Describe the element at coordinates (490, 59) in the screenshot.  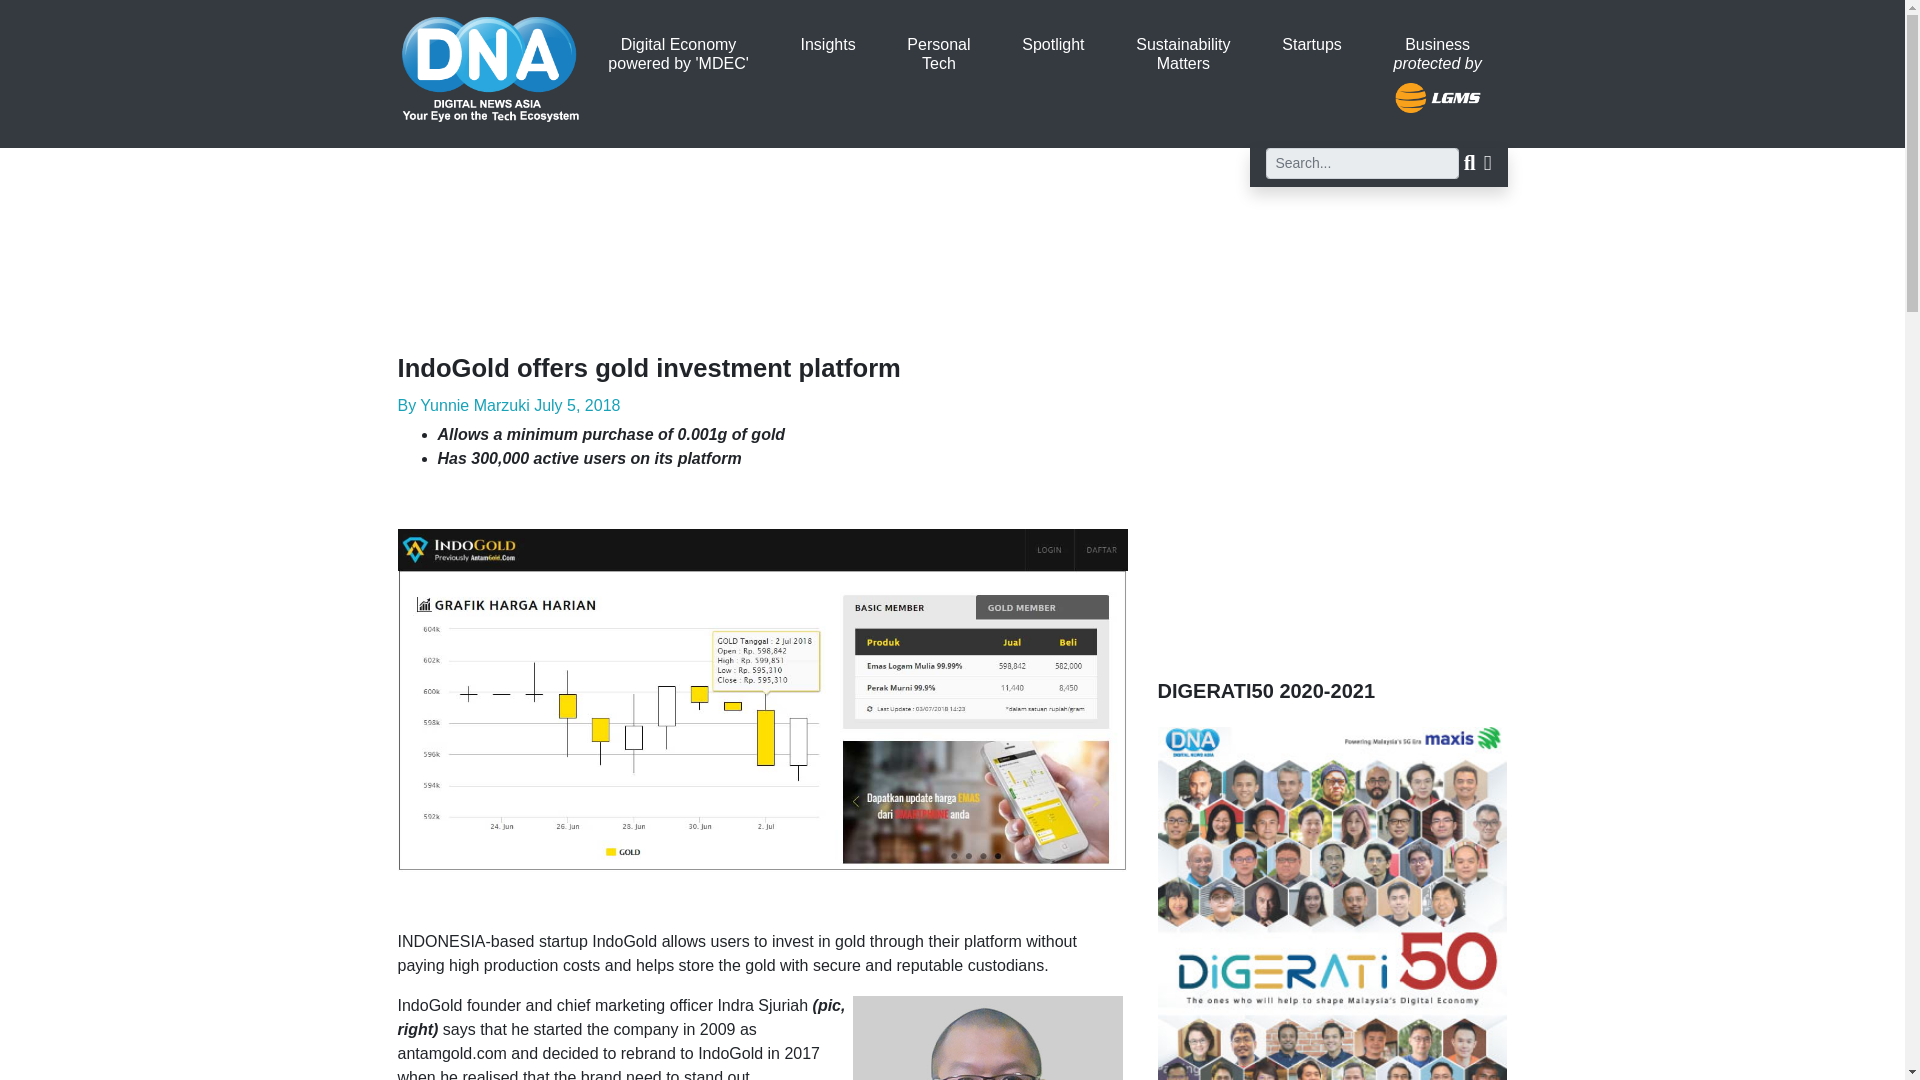
I see `Home` at that location.